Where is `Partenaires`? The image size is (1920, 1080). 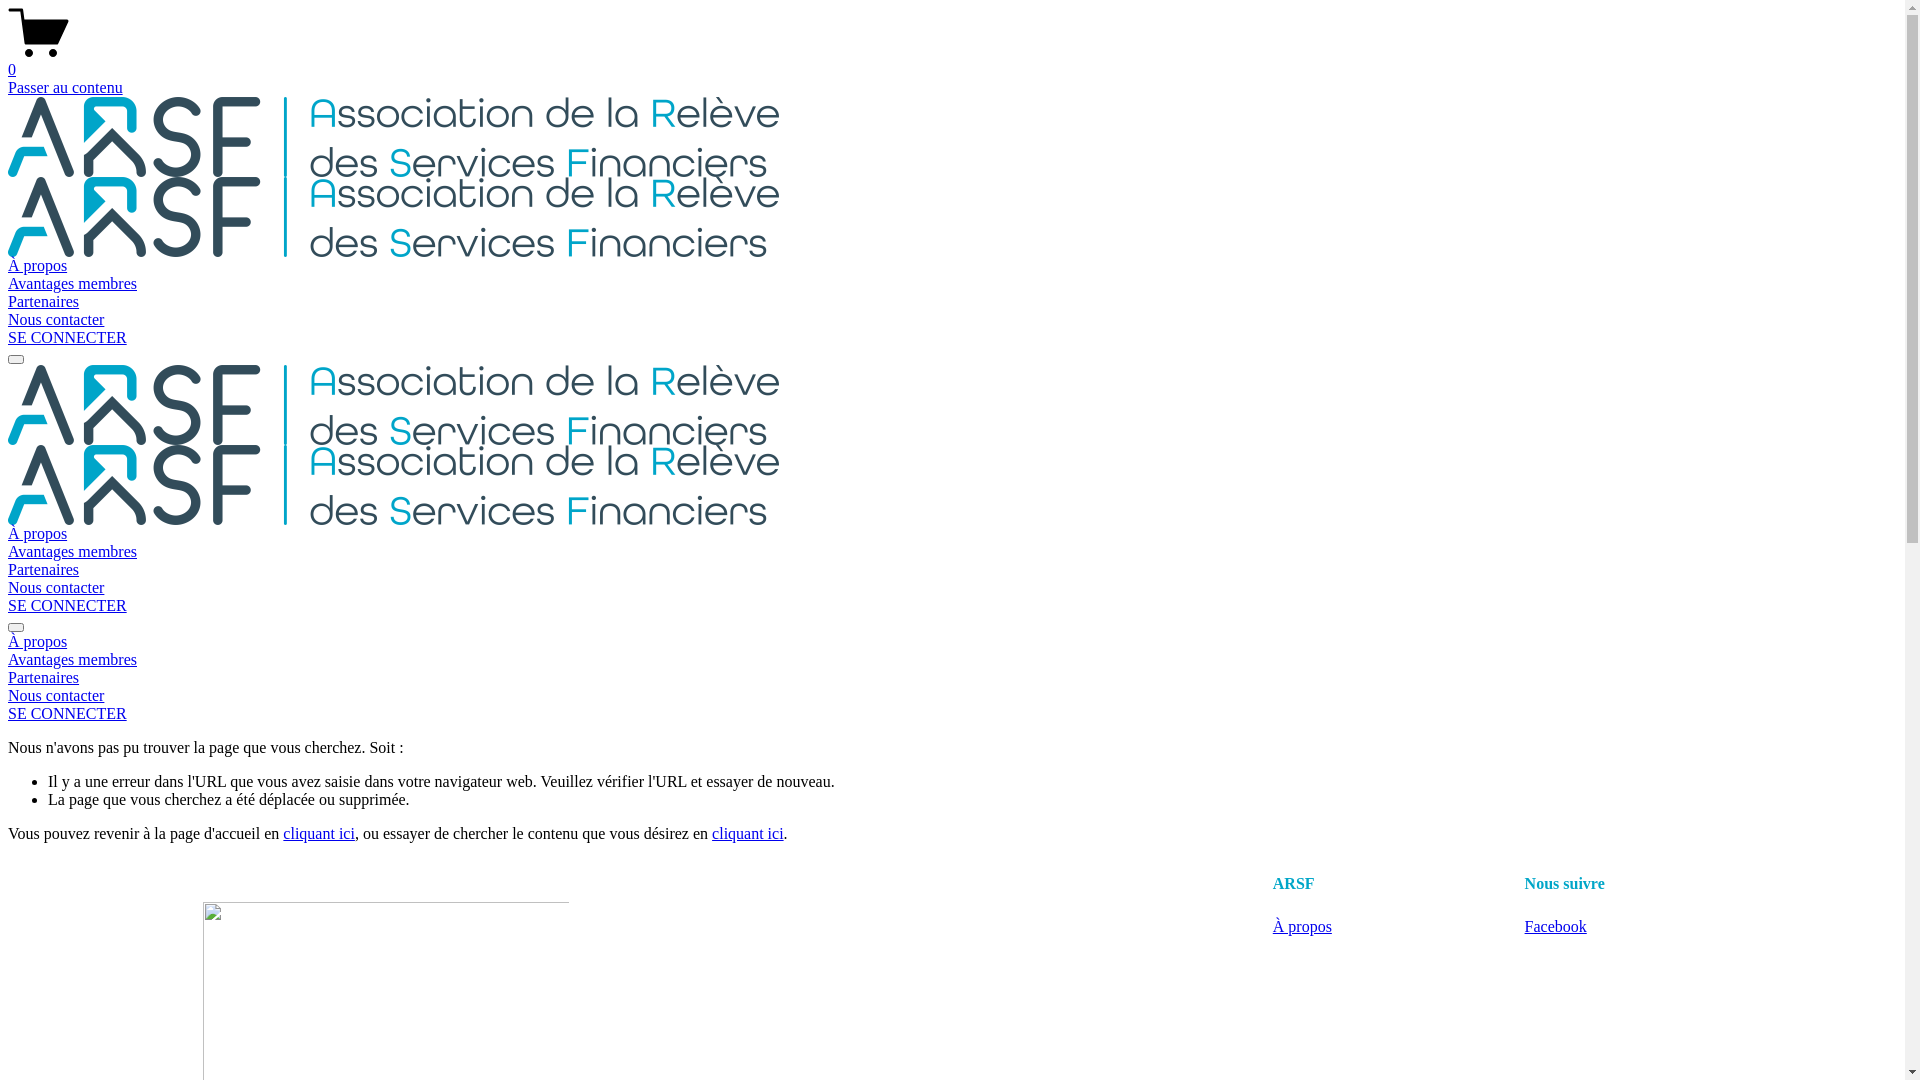 Partenaires is located at coordinates (44, 302).